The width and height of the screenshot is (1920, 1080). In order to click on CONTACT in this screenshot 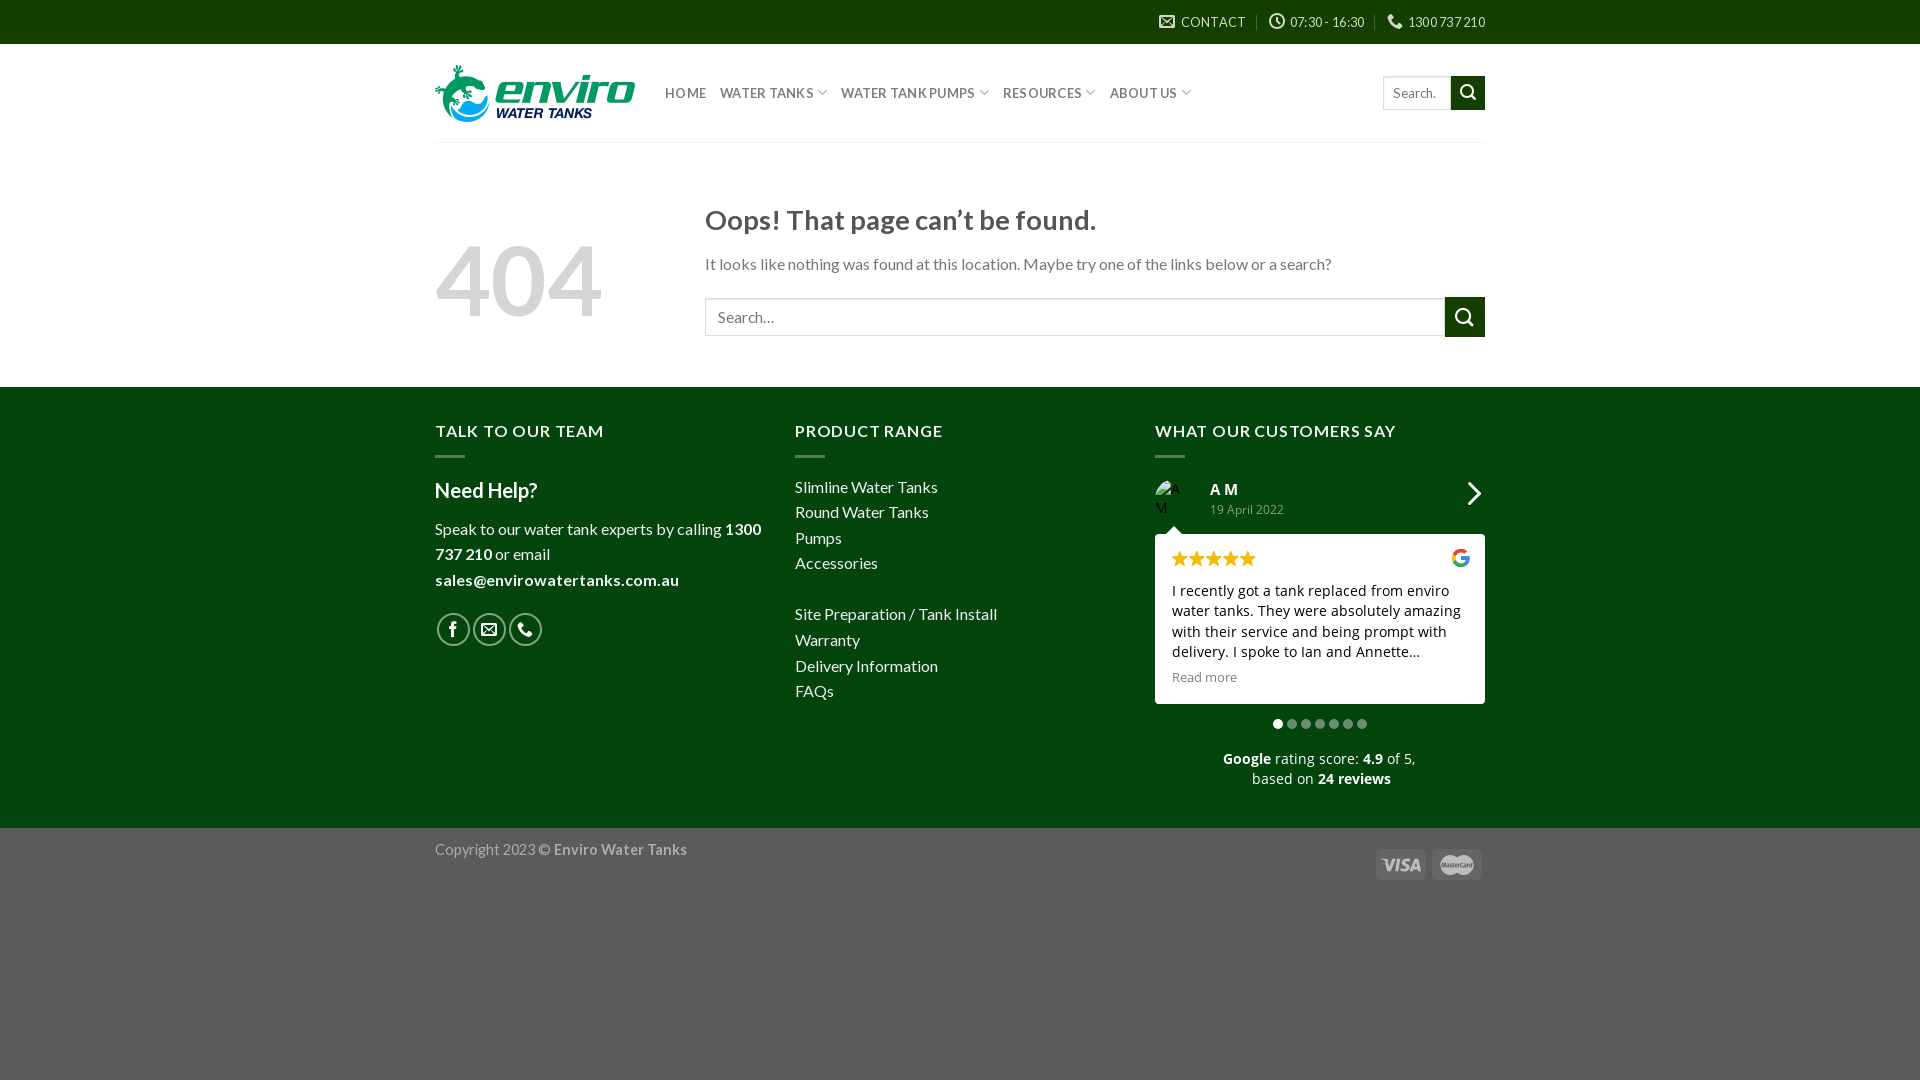, I will do `click(1202, 22)`.